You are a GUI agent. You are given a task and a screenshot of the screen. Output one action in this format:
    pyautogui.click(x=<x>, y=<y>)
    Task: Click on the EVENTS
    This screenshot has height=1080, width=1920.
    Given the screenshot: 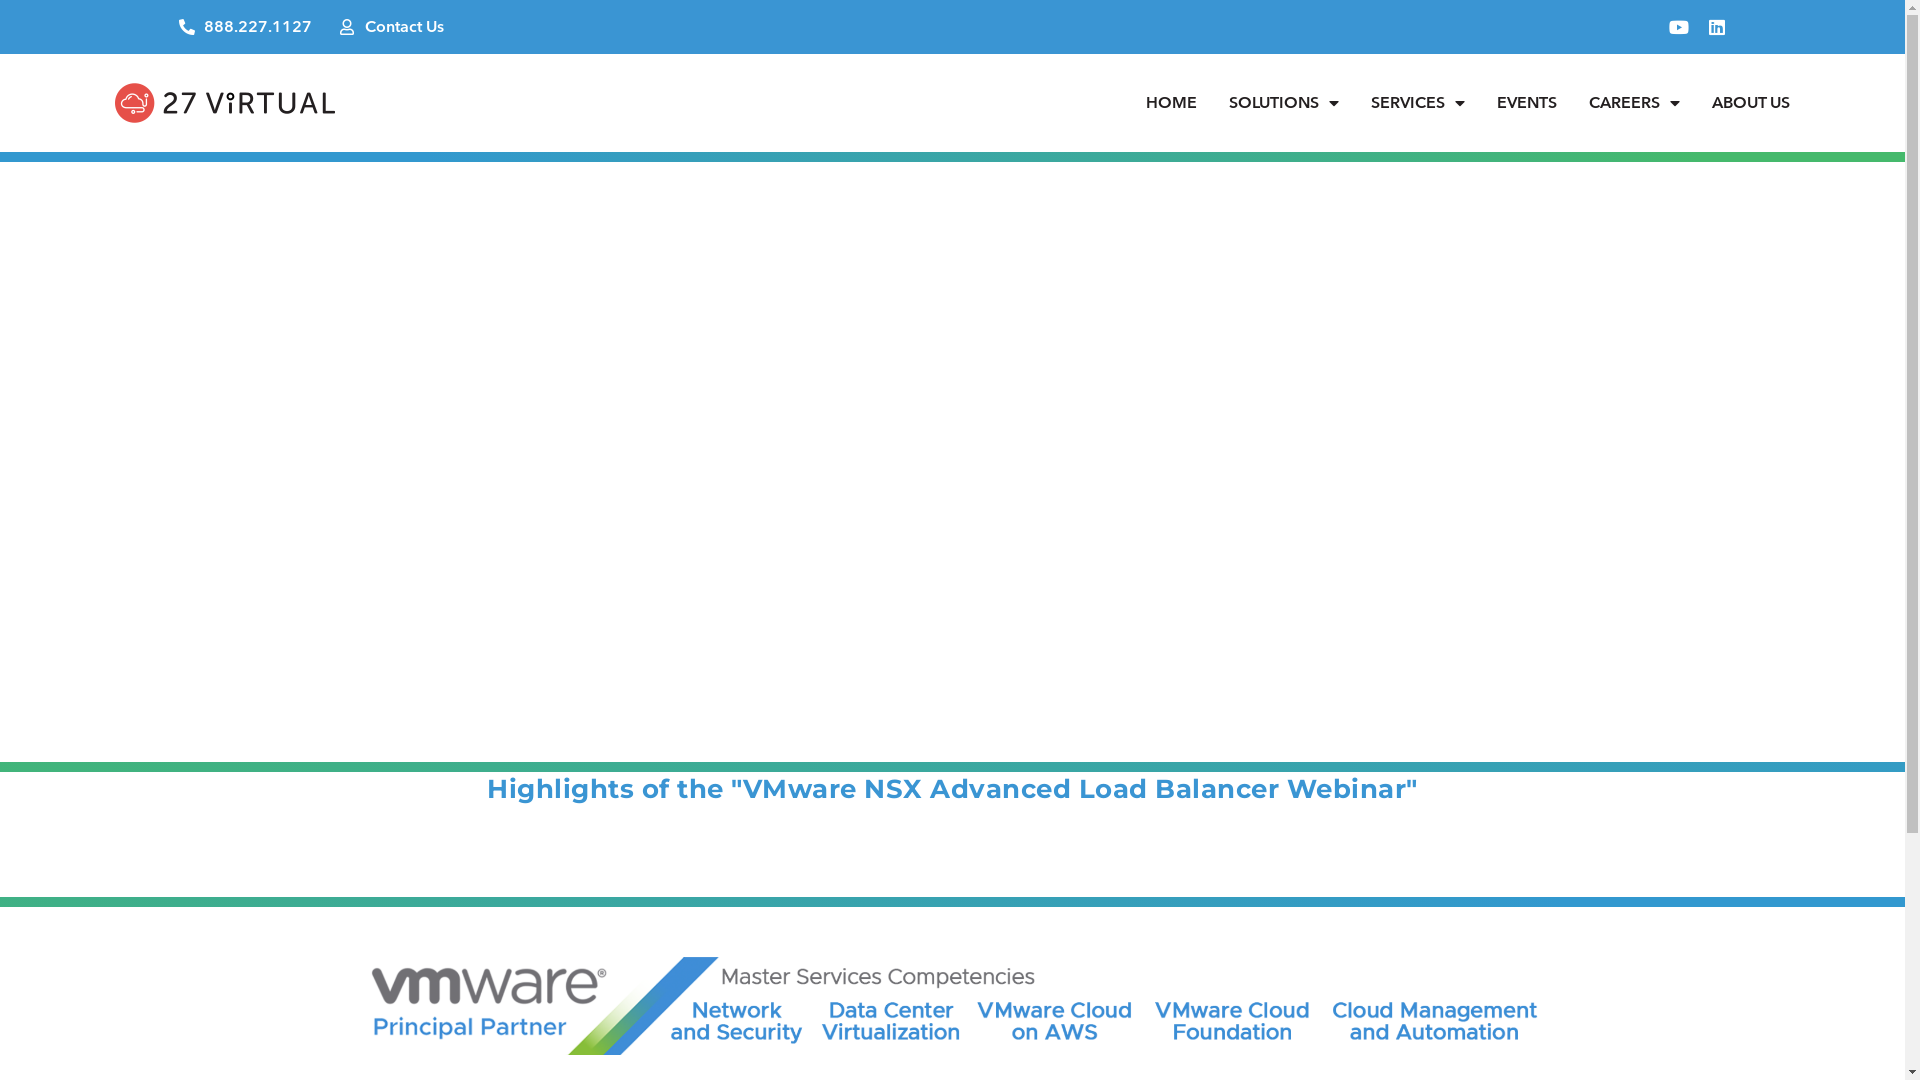 What is the action you would take?
    pyautogui.click(x=1527, y=103)
    